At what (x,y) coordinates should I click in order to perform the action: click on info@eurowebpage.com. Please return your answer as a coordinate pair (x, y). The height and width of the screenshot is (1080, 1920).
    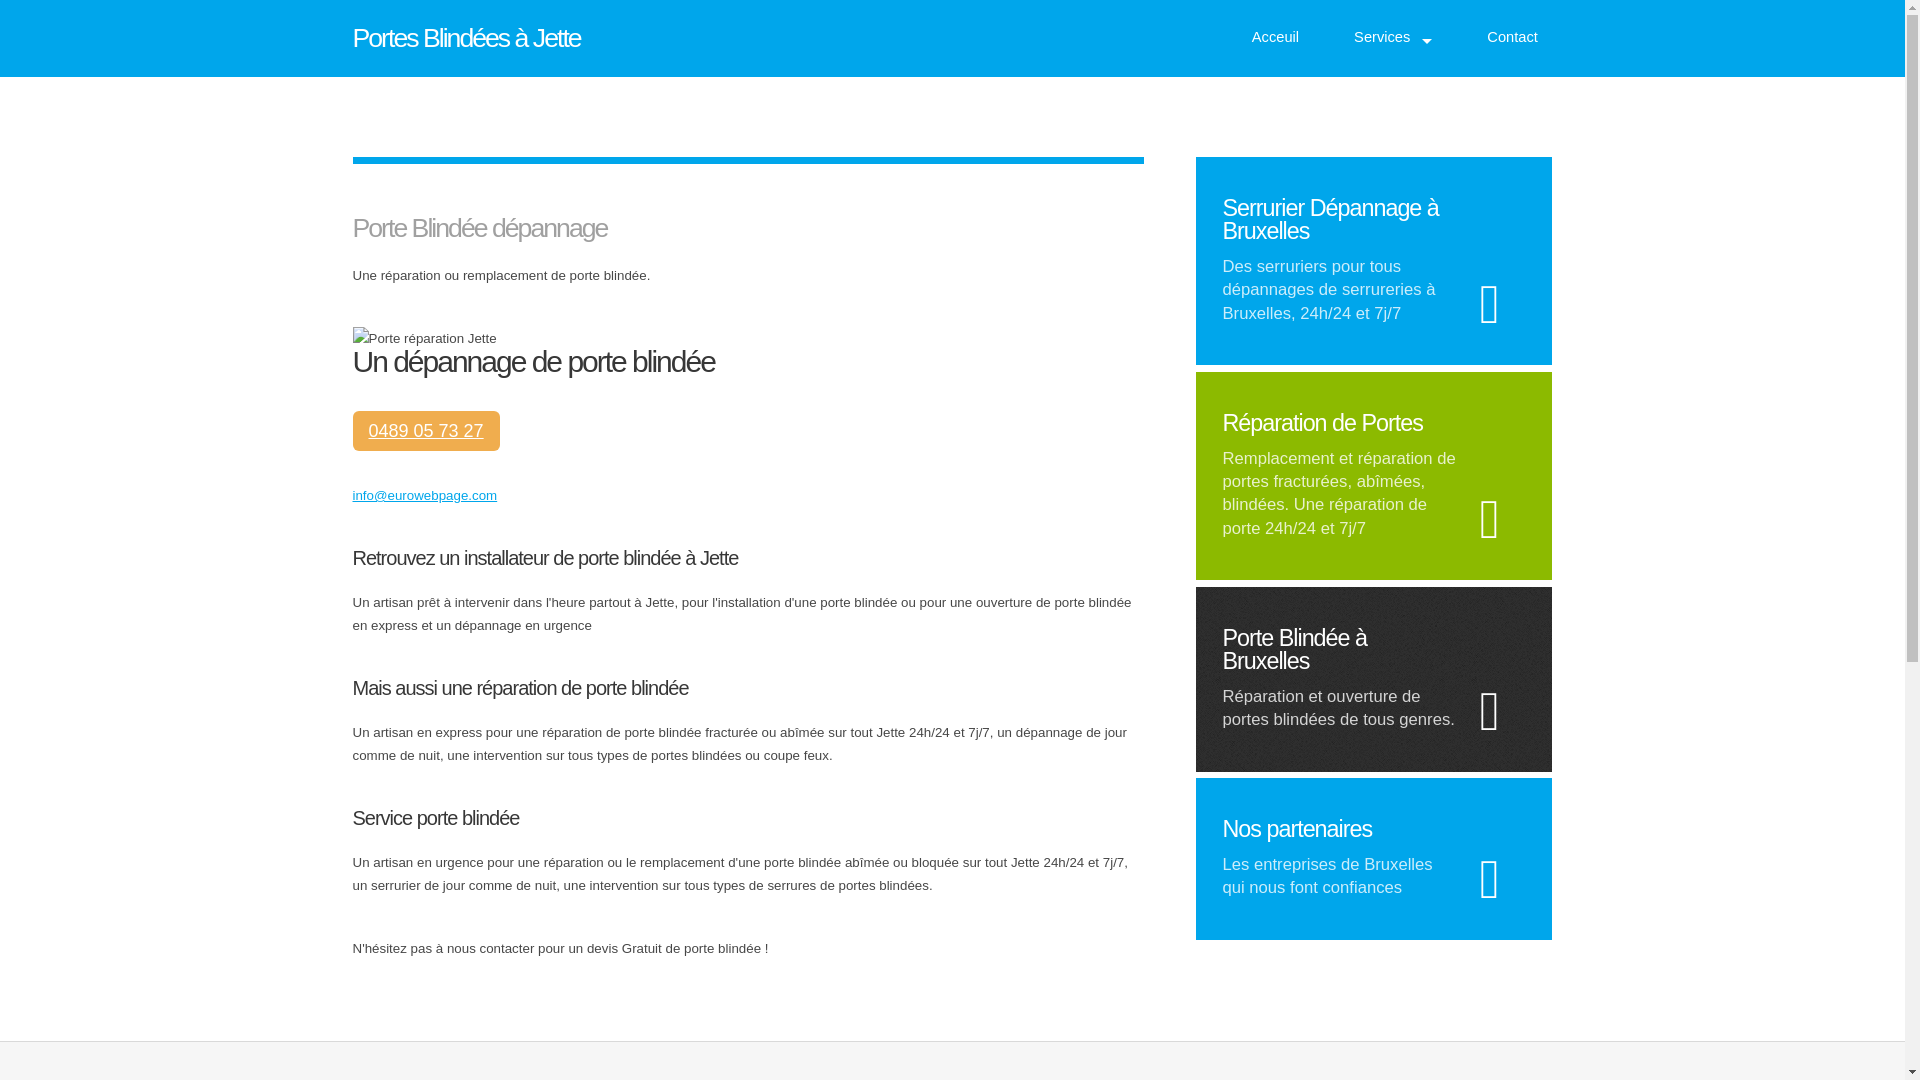
    Looking at the image, I should click on (424, 496).